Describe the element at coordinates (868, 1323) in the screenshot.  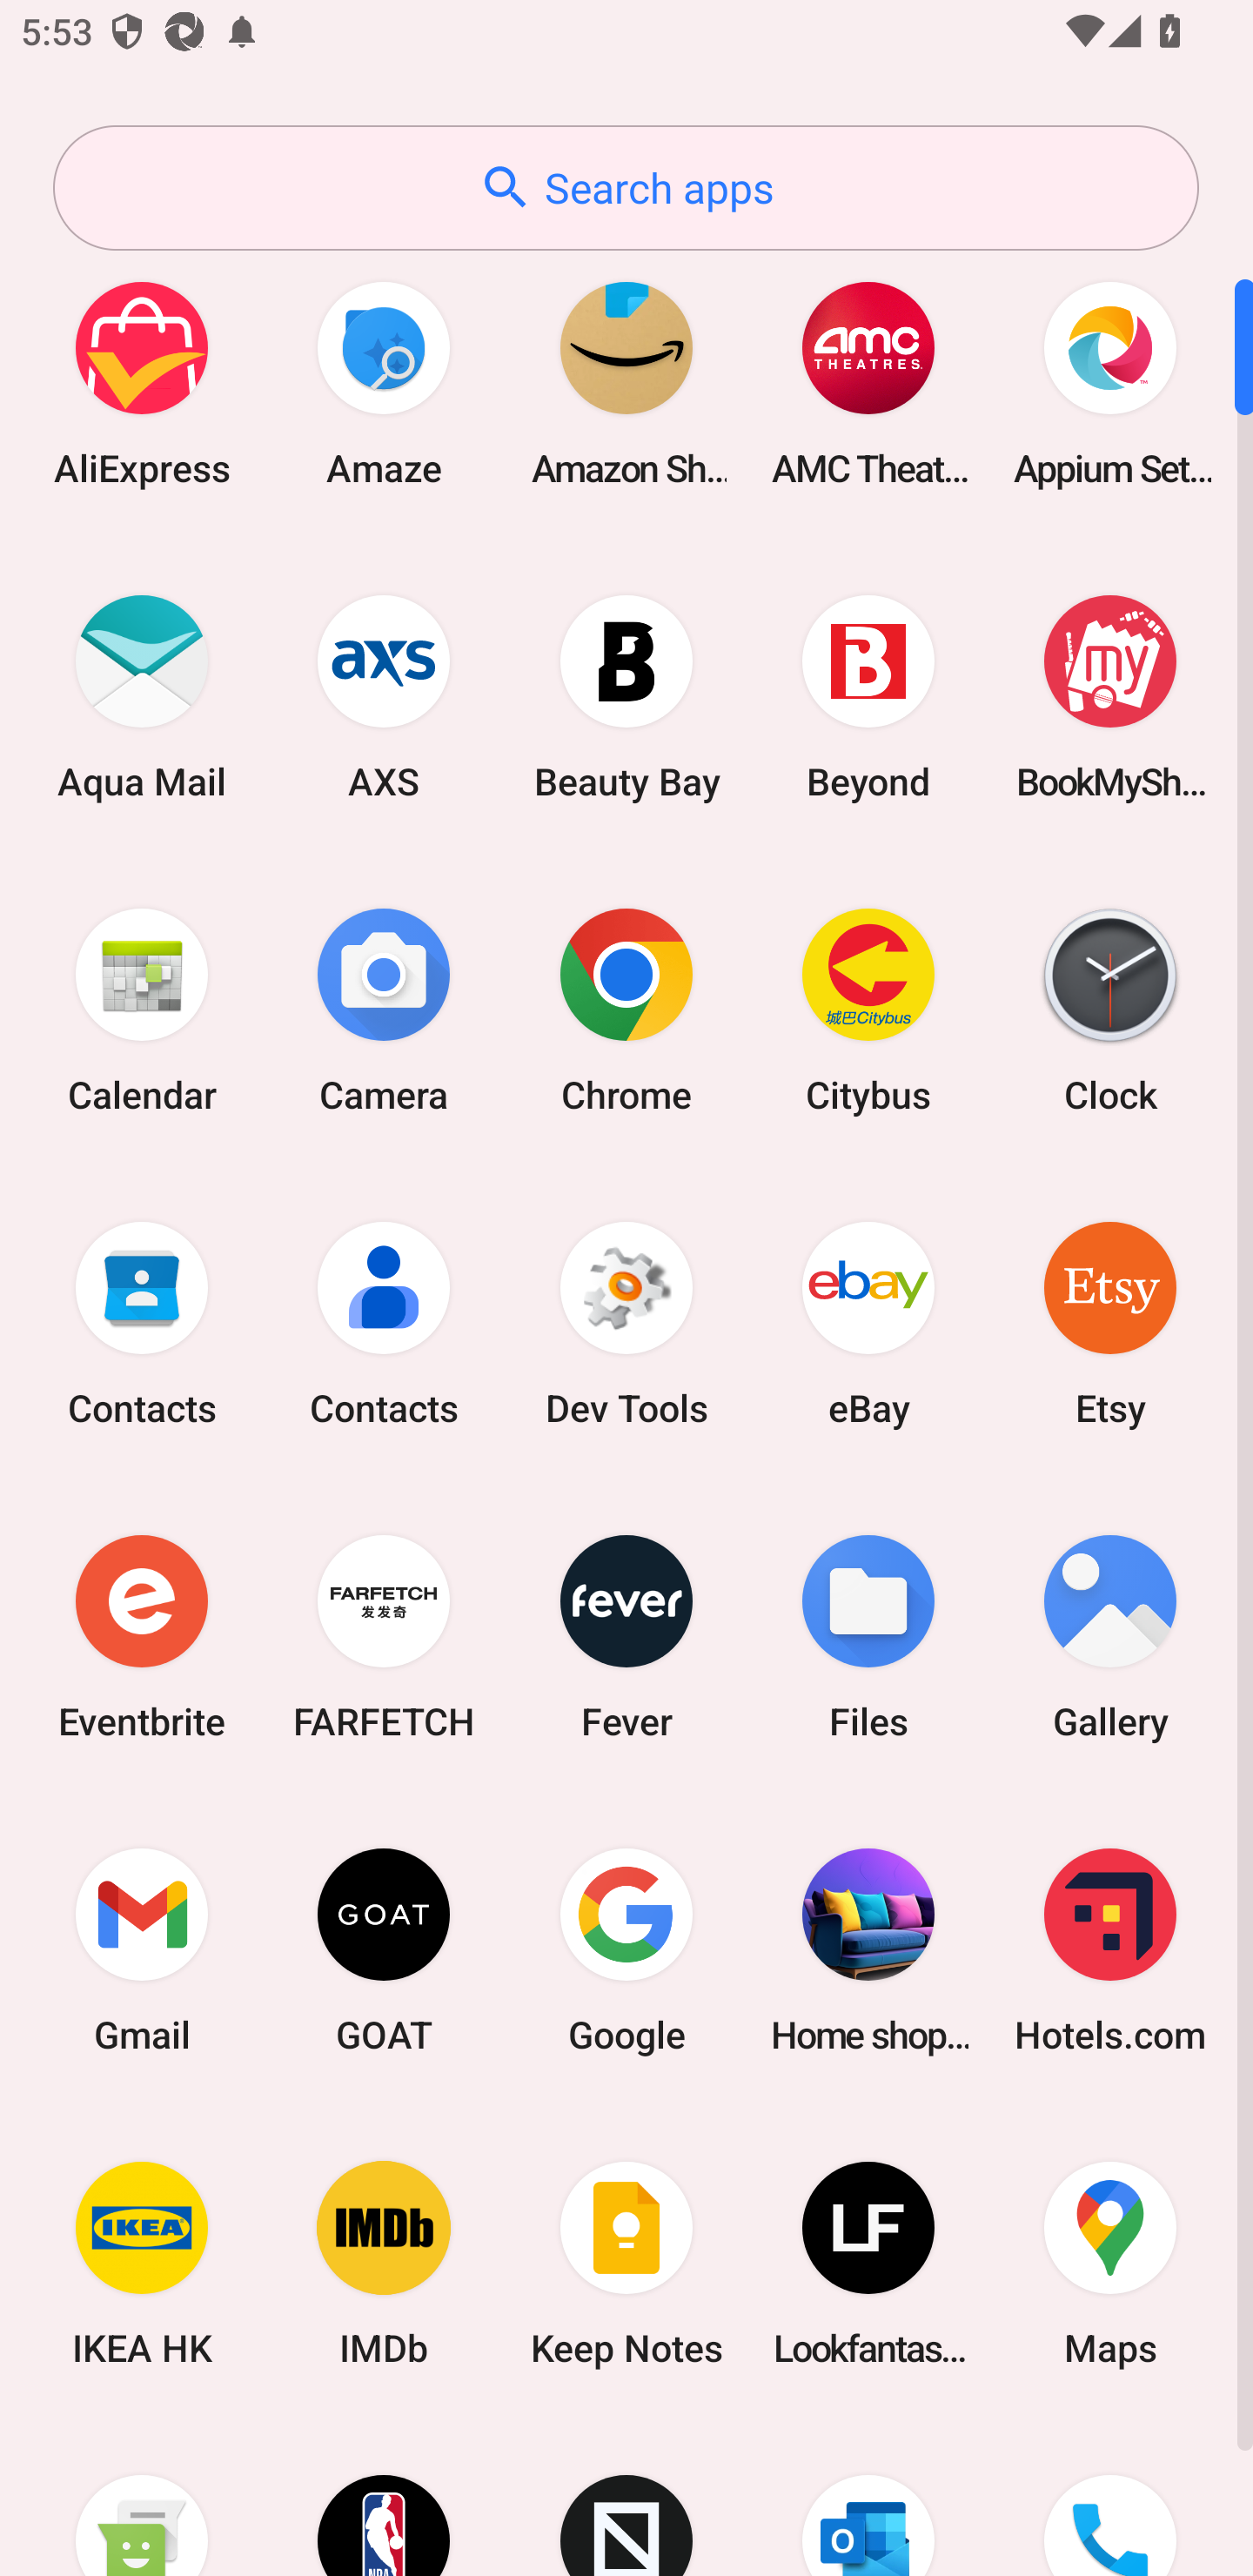
I see `eBay` at that location.